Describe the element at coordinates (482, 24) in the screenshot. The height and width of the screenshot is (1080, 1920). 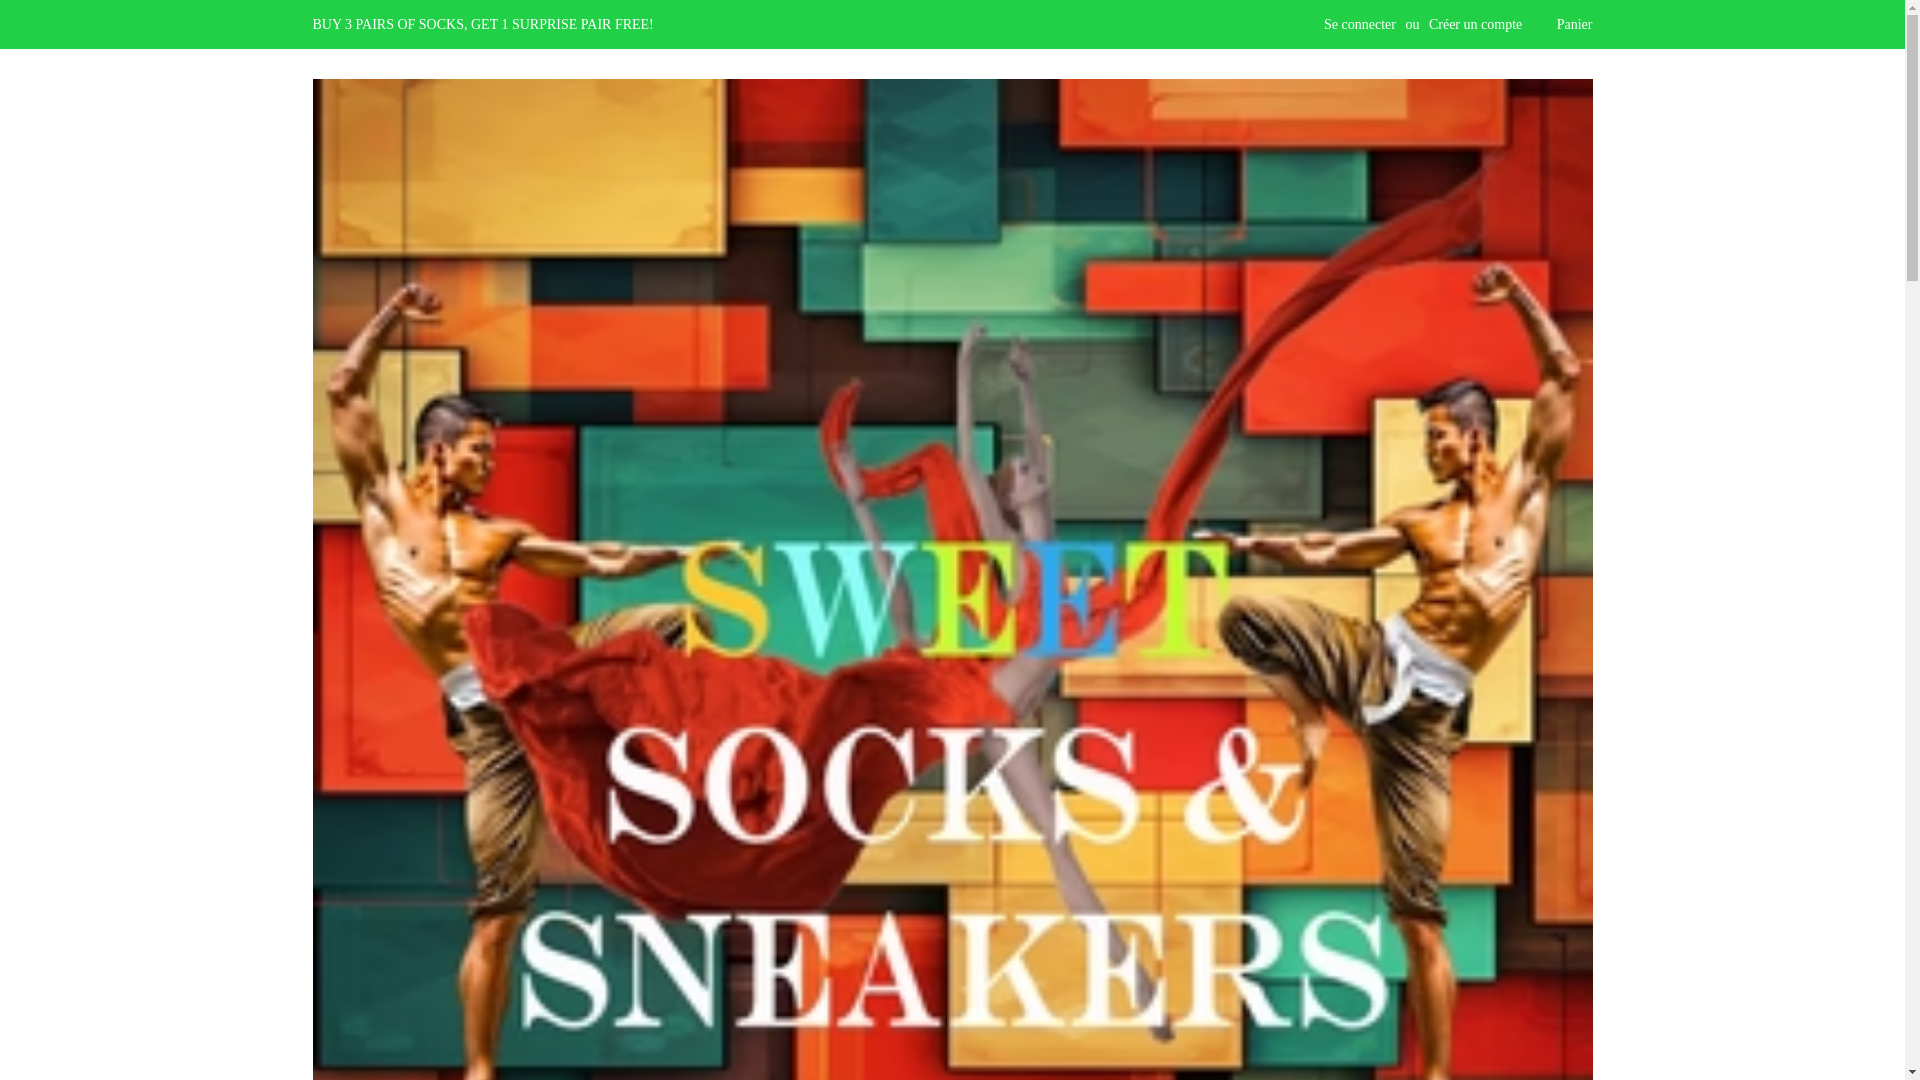
I see `BUY 3 PAIRS OF SOCKS, GET 1 SURPRISE PAIR FREE!` at that location.